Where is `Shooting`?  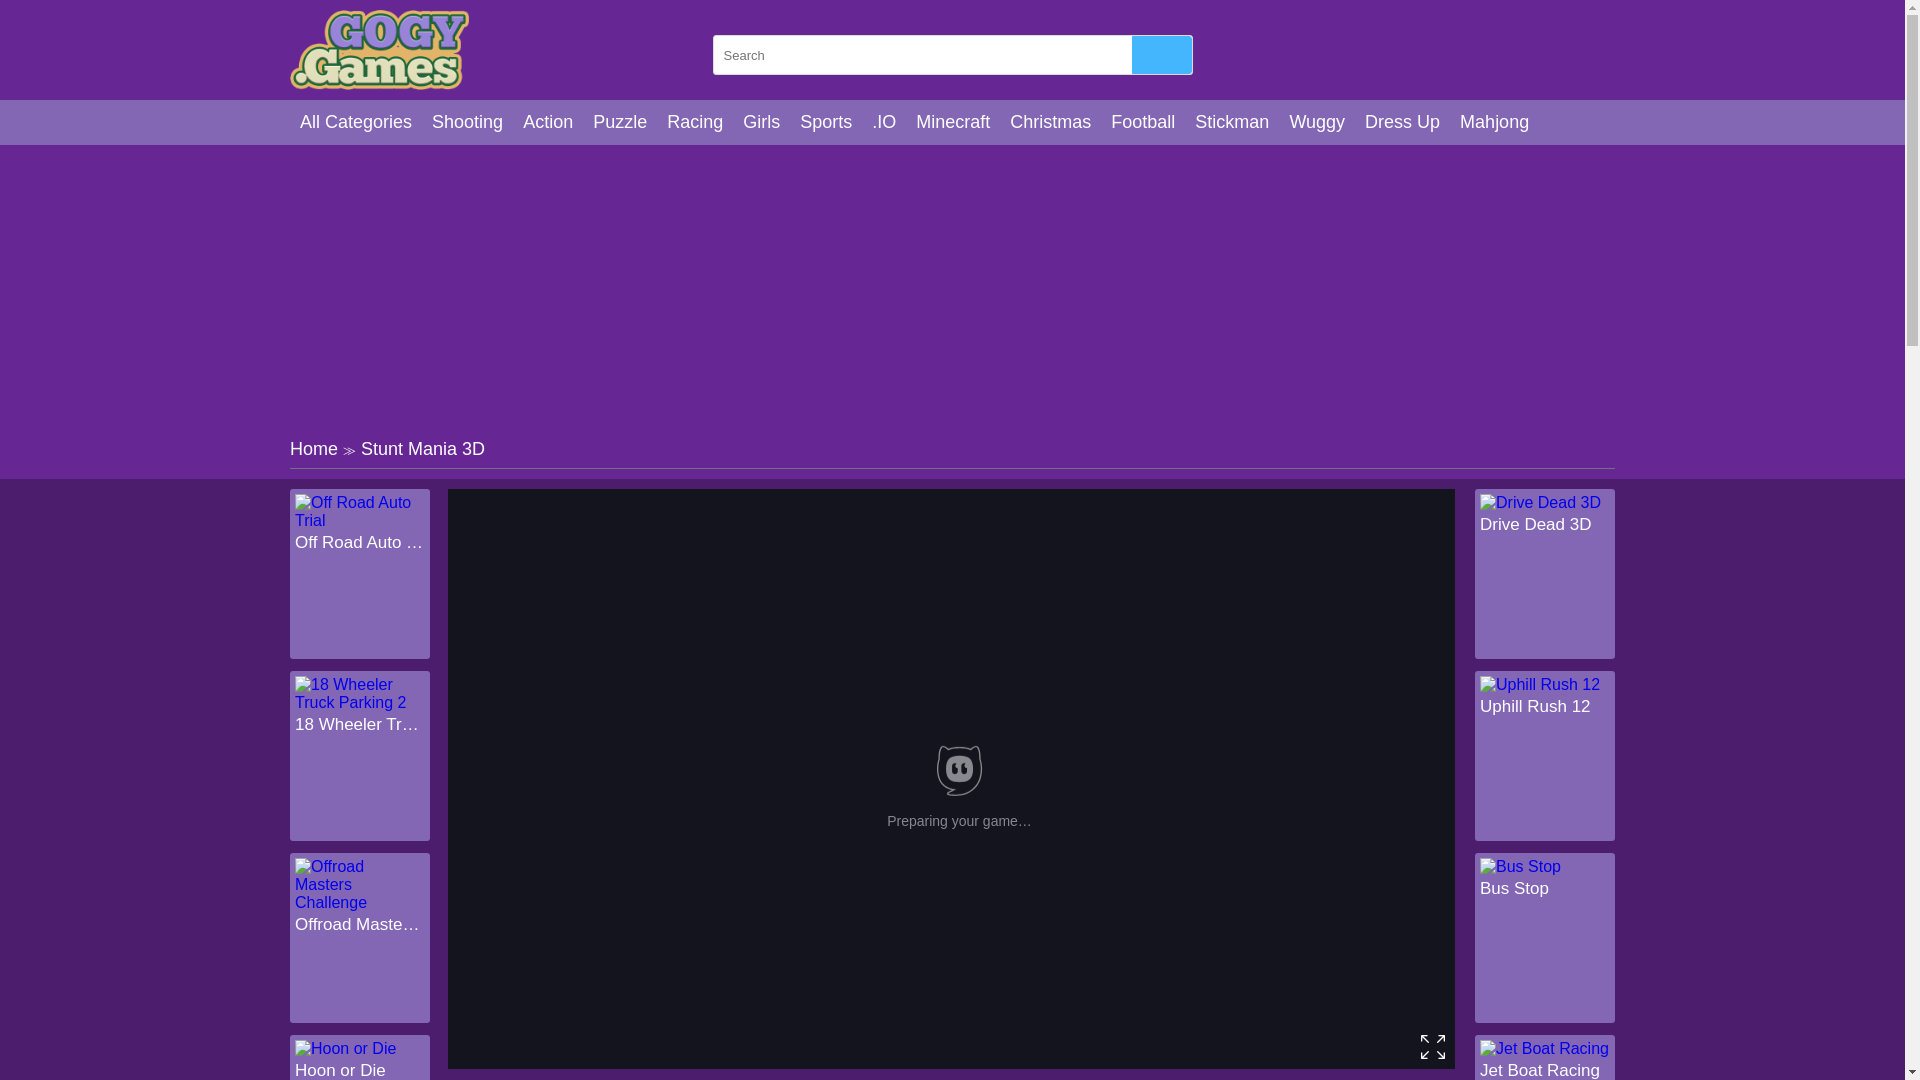 Shooting is located at coordinates (467, 122).